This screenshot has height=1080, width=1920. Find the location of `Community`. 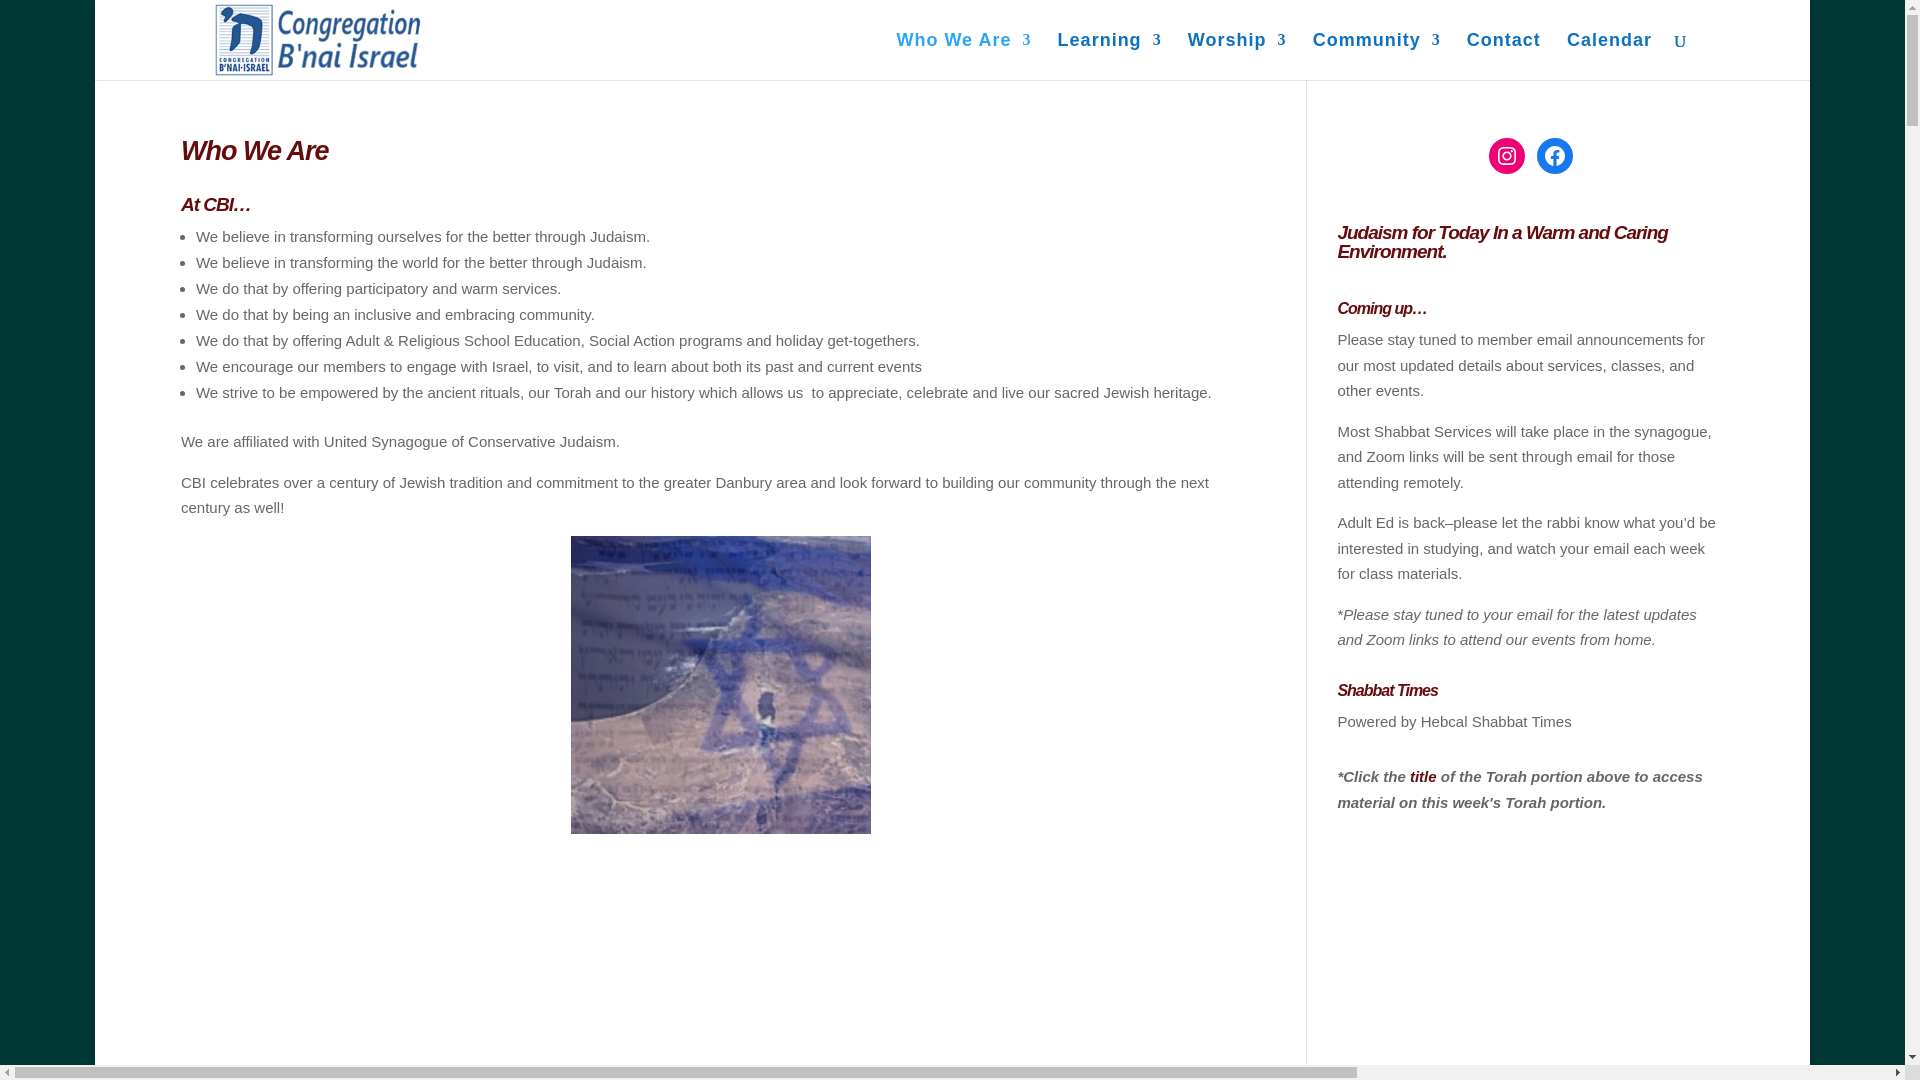

Community is located at coordinates (1377, 56).